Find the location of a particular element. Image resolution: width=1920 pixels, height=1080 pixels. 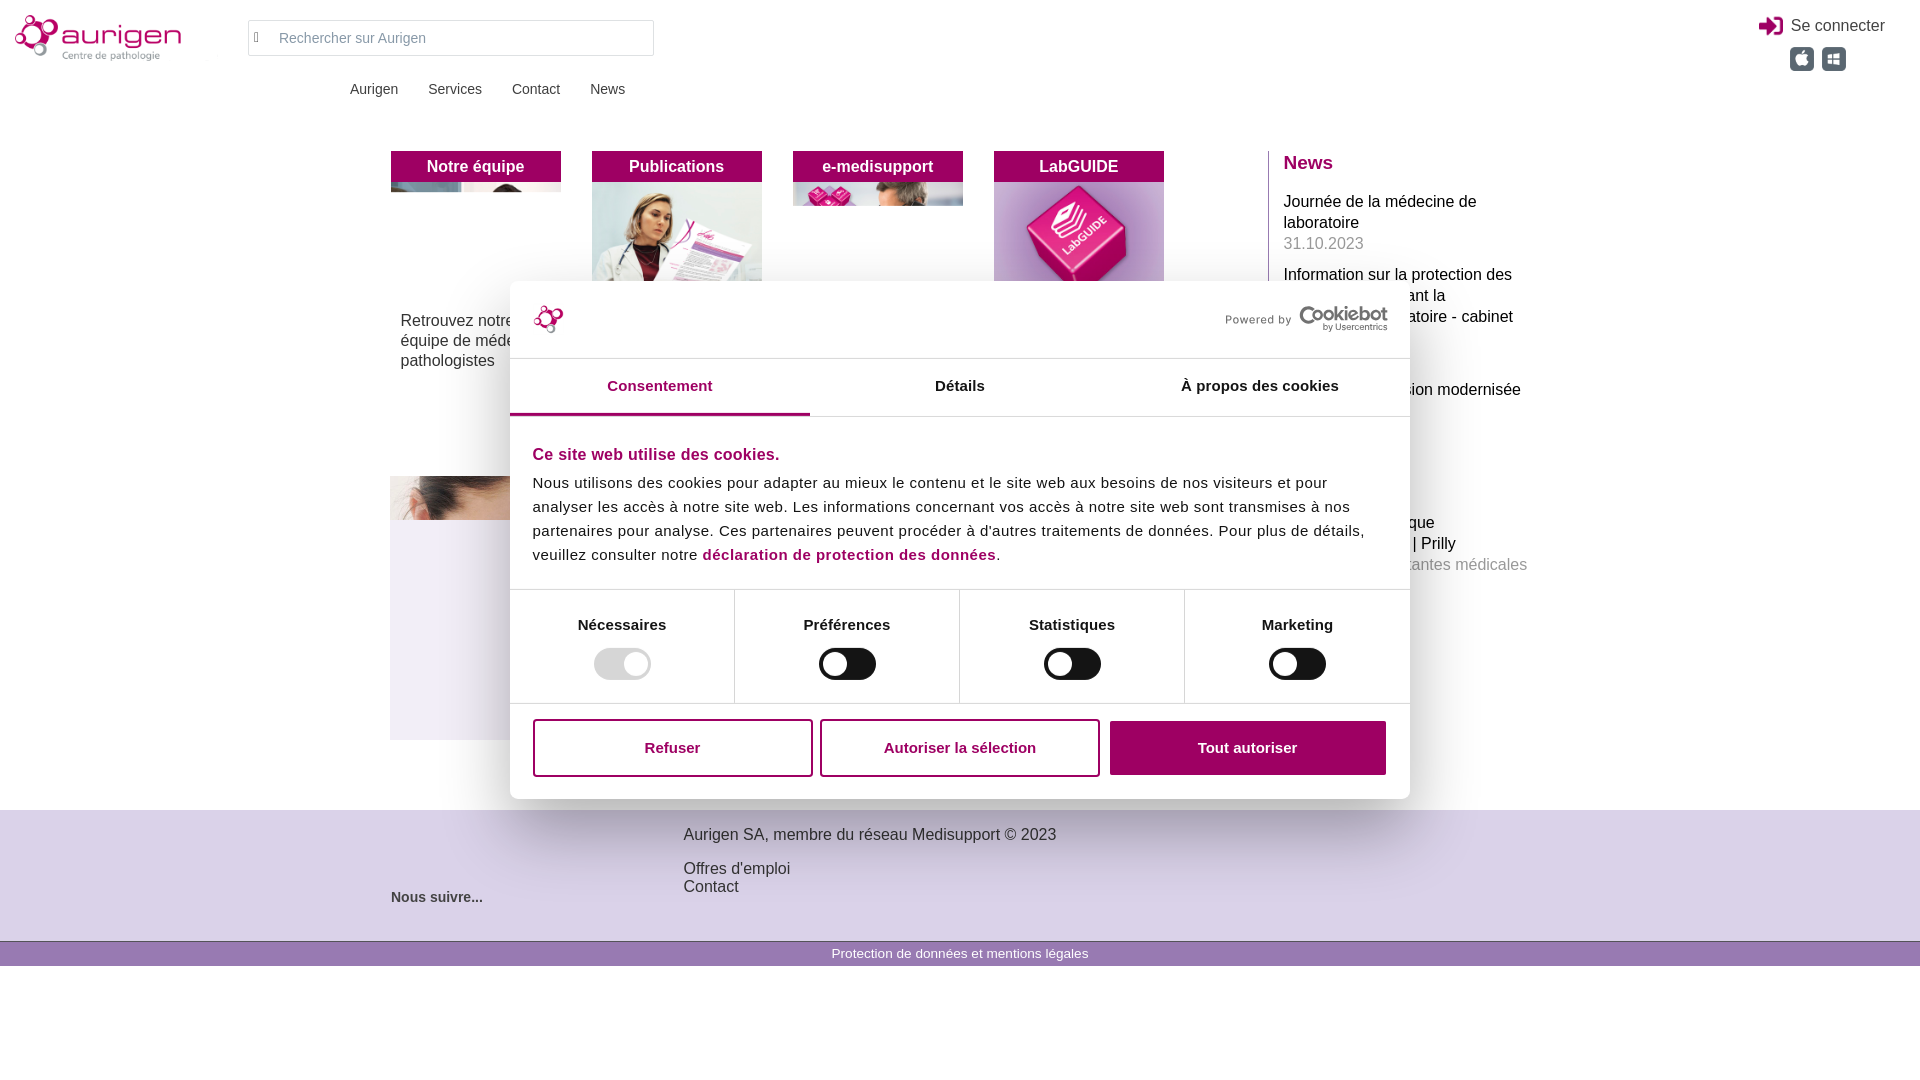

Aurigen is located at coordinates (384, 91).